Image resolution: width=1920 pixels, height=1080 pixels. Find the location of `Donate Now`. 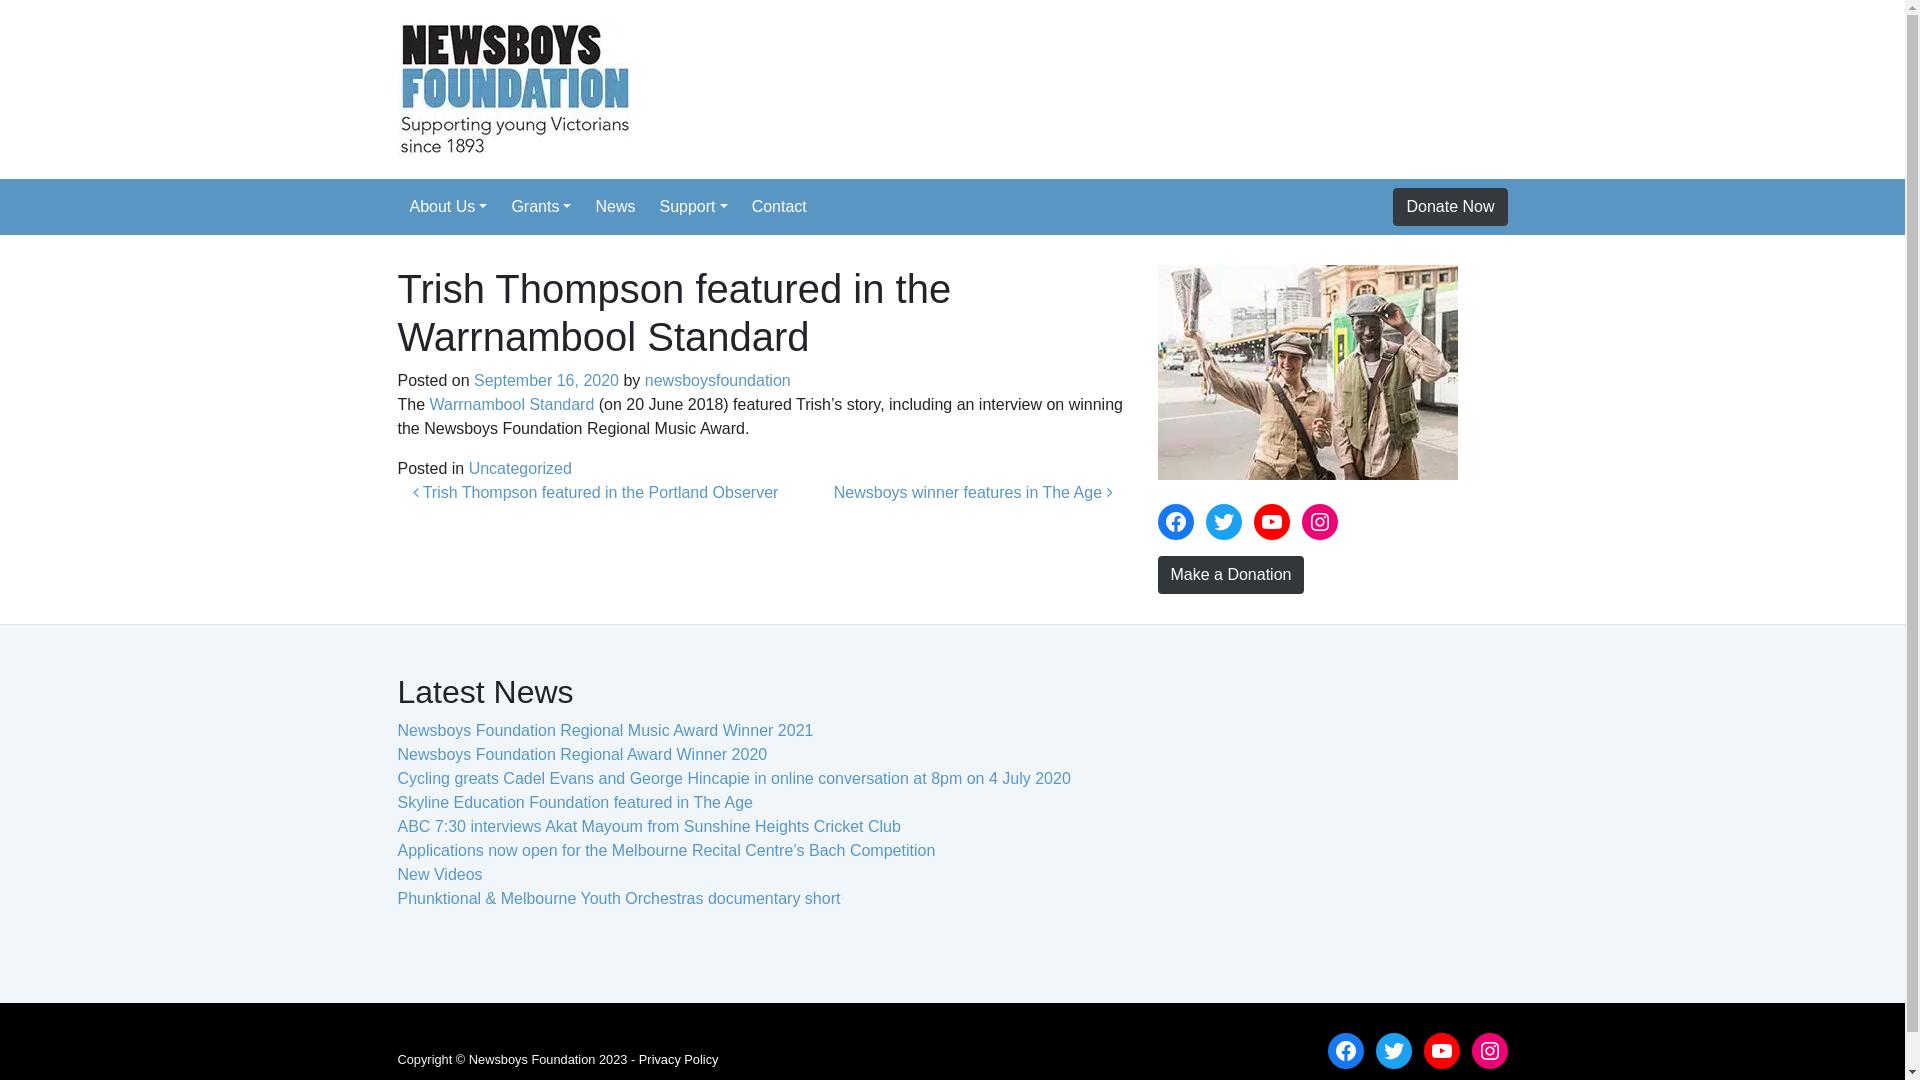

Donate Now is located at coordinates (1450, 207).